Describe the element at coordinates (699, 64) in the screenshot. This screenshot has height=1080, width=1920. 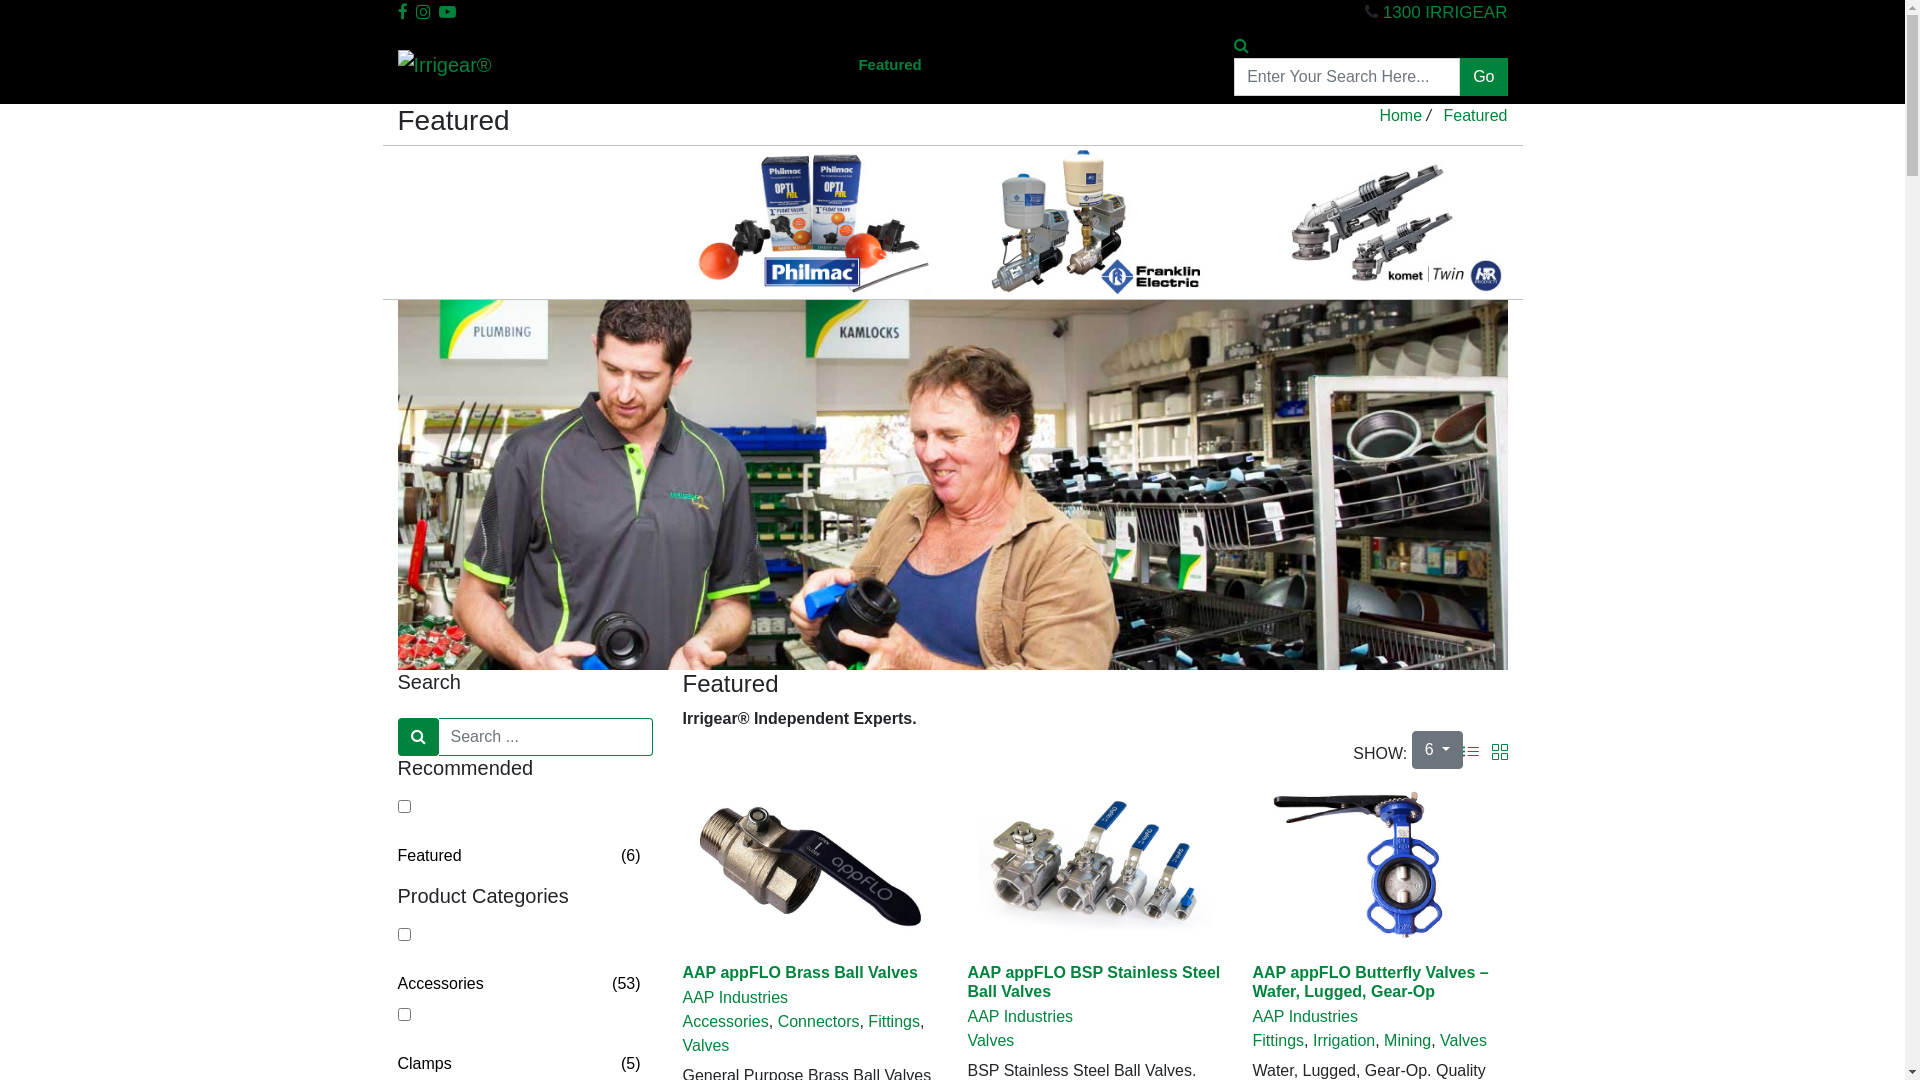
I see `Why Irrigear` at that location.